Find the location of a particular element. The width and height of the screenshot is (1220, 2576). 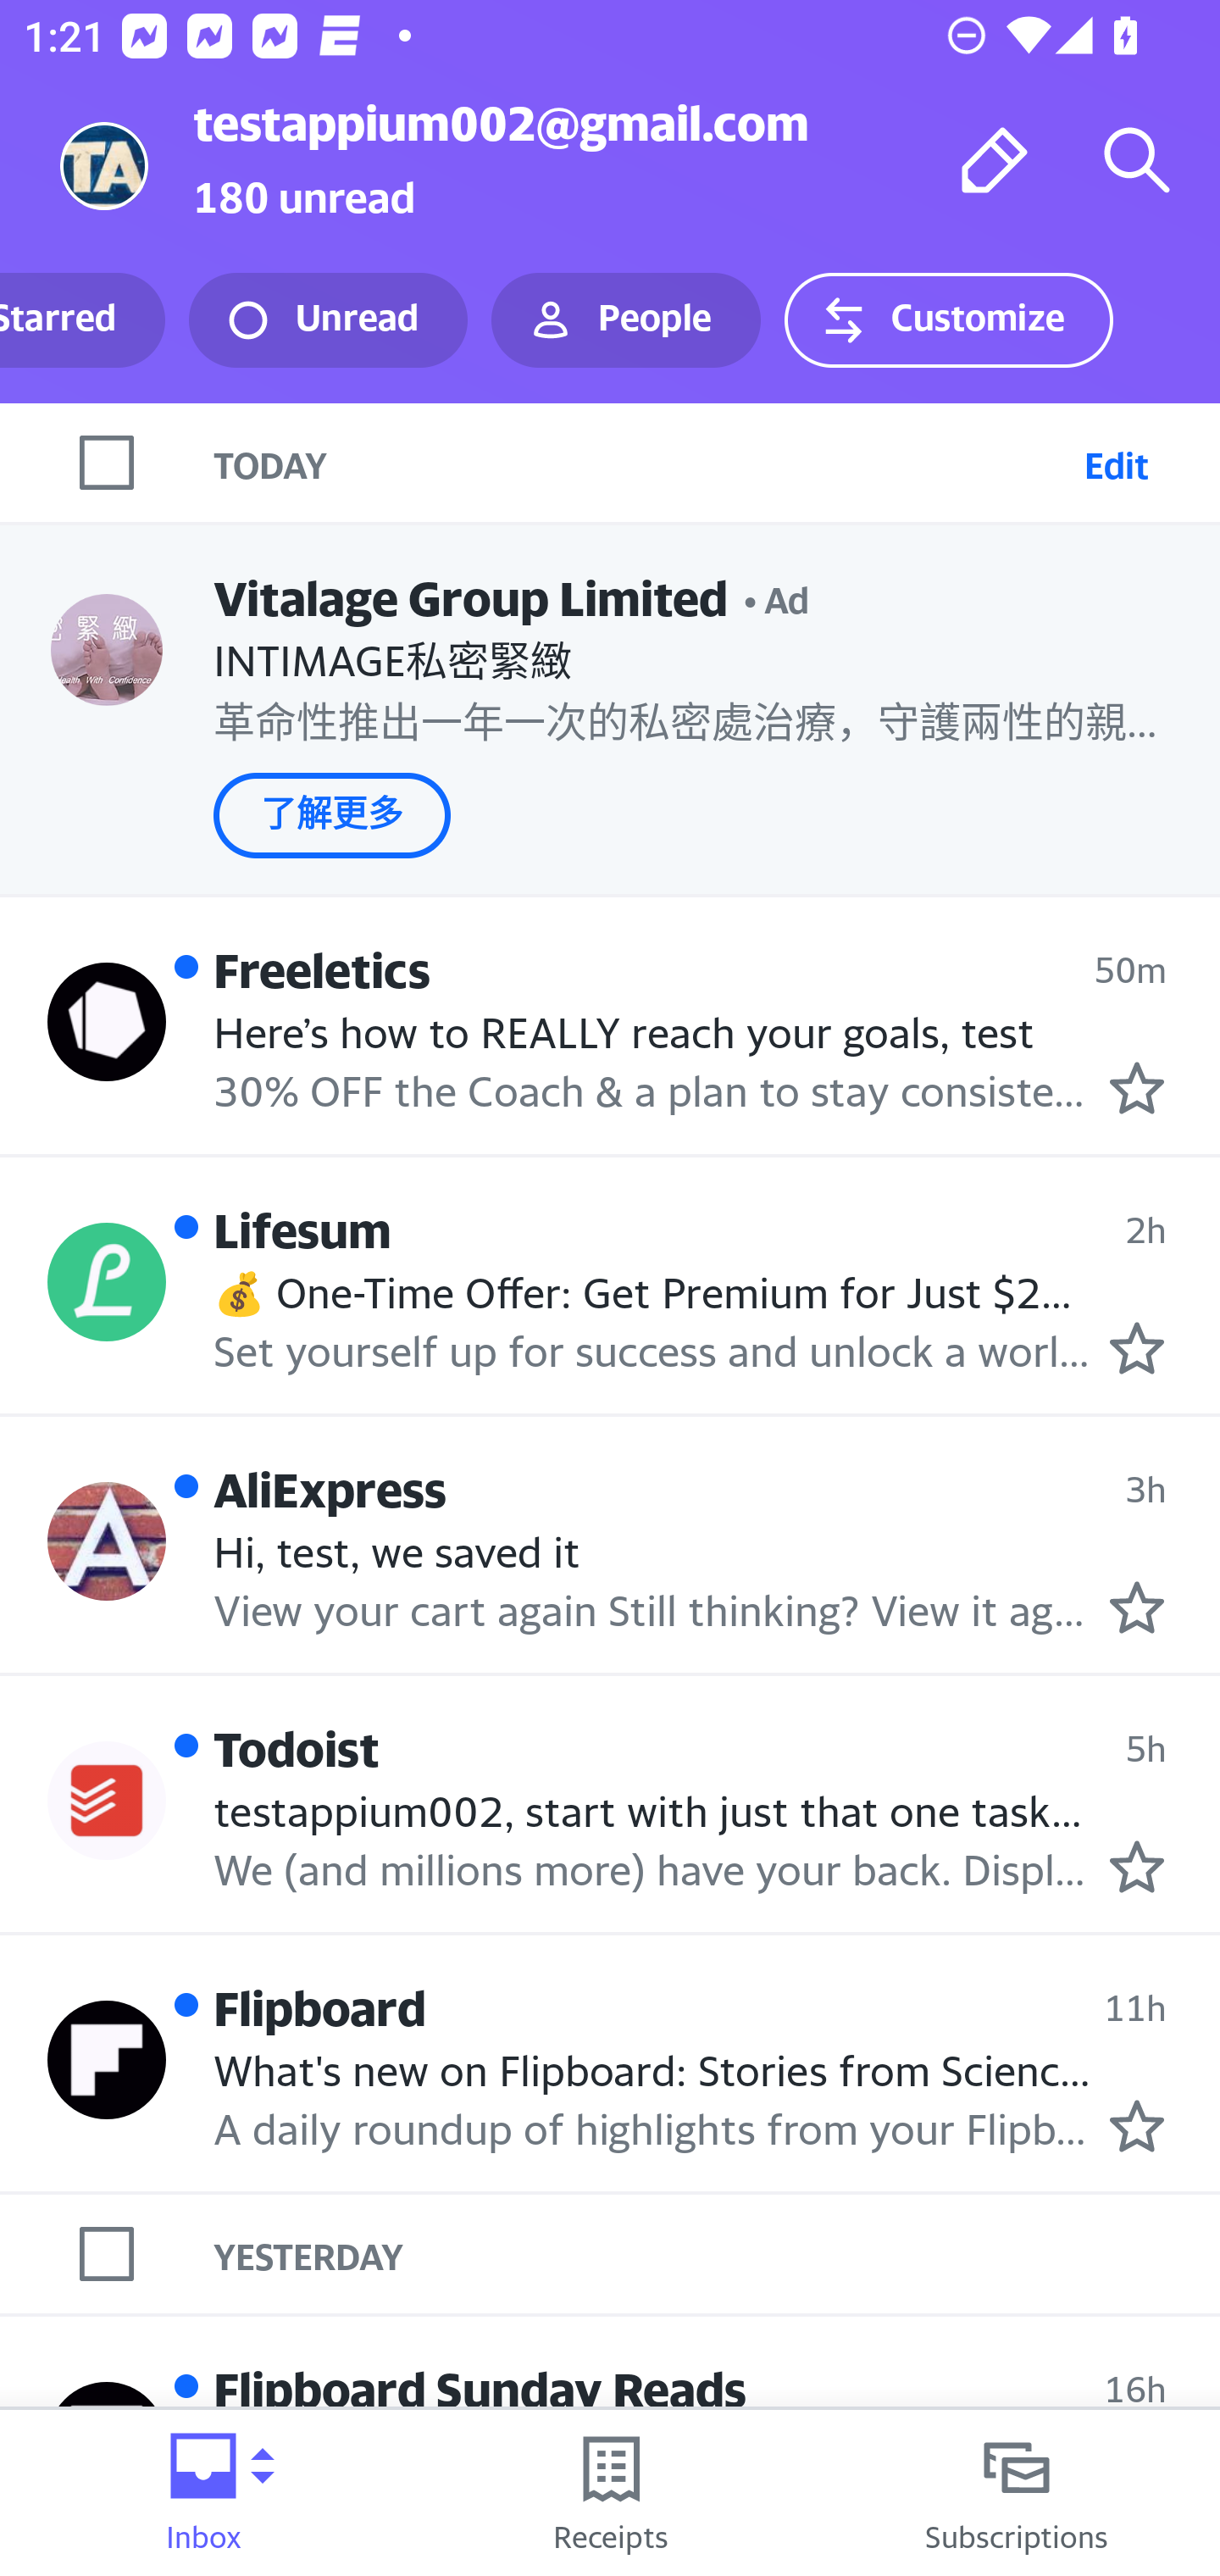

Profile
Freeletics is located at coordinates (107, 1022).